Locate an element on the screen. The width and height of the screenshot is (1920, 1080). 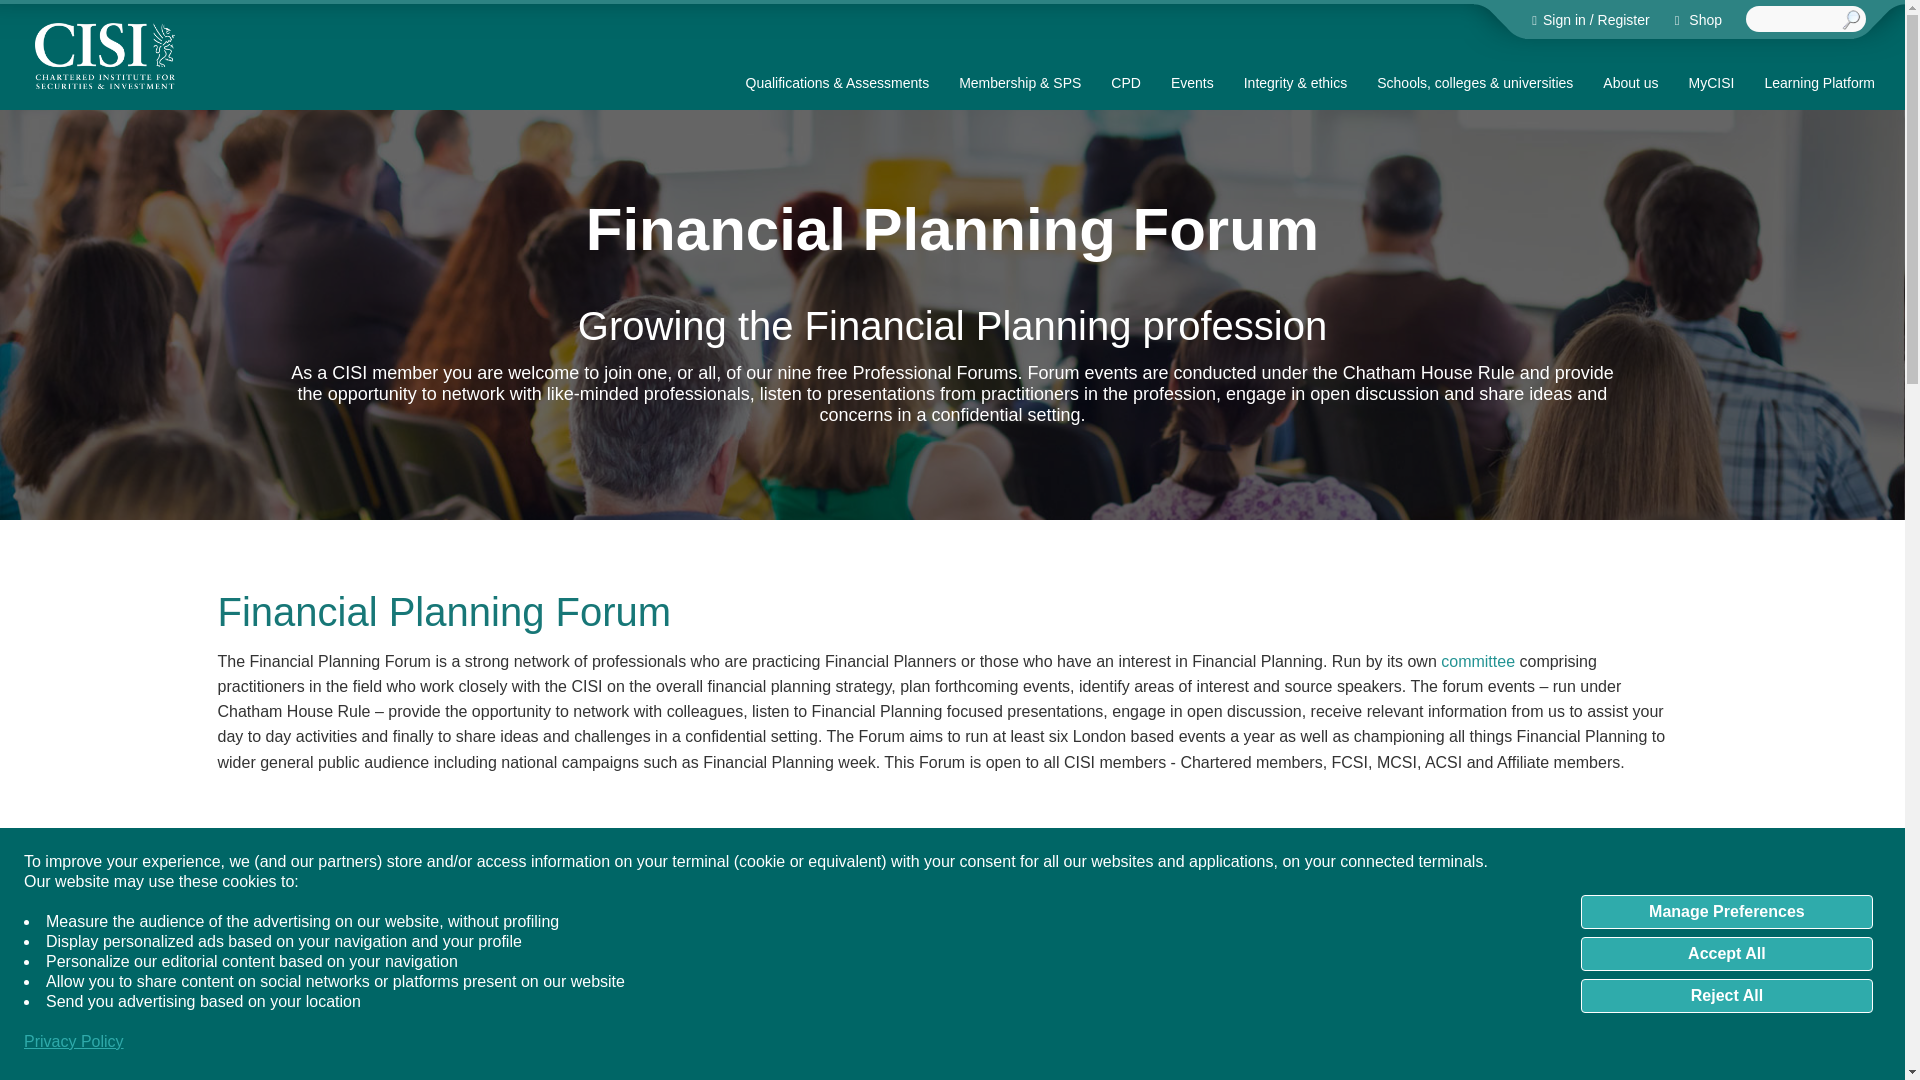
Register is located at coordinates (1623, 20).